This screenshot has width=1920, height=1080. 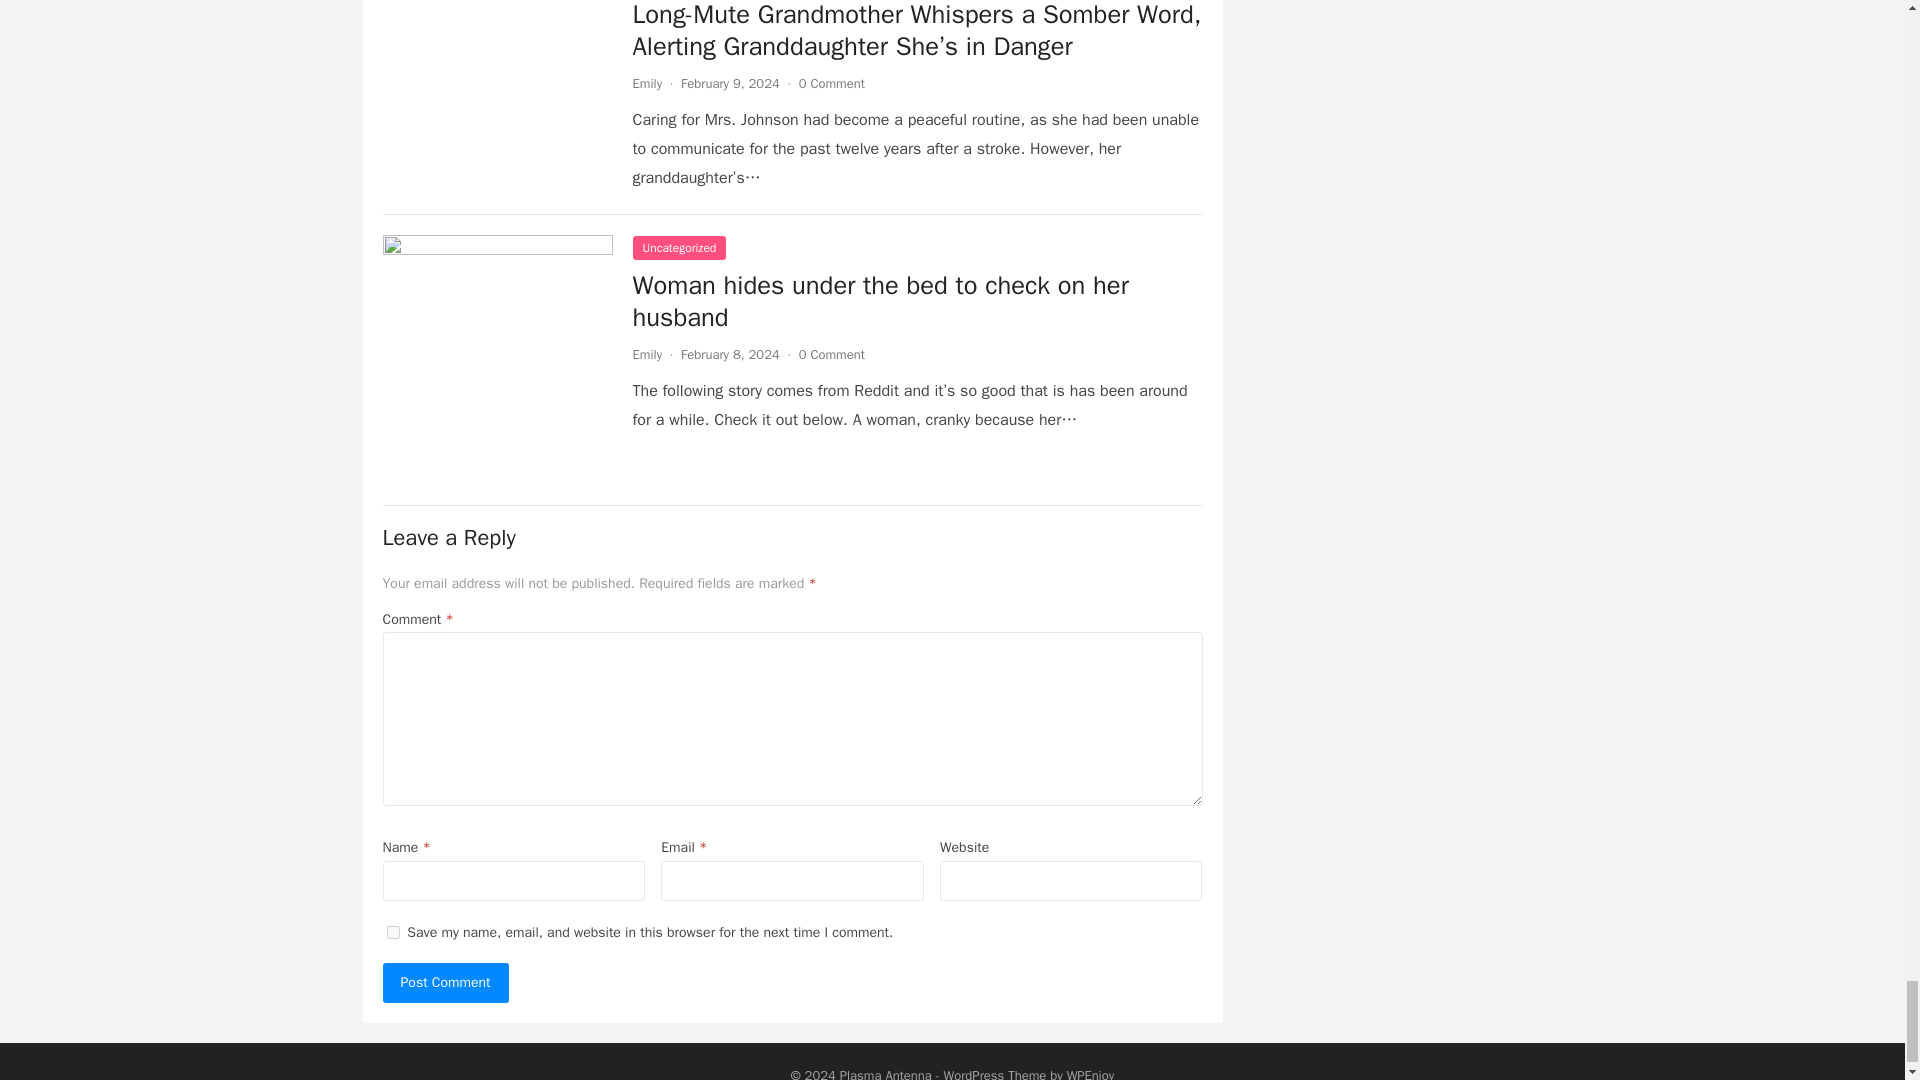 I want to click on Posts by Emily, so click(x=646, y=354).